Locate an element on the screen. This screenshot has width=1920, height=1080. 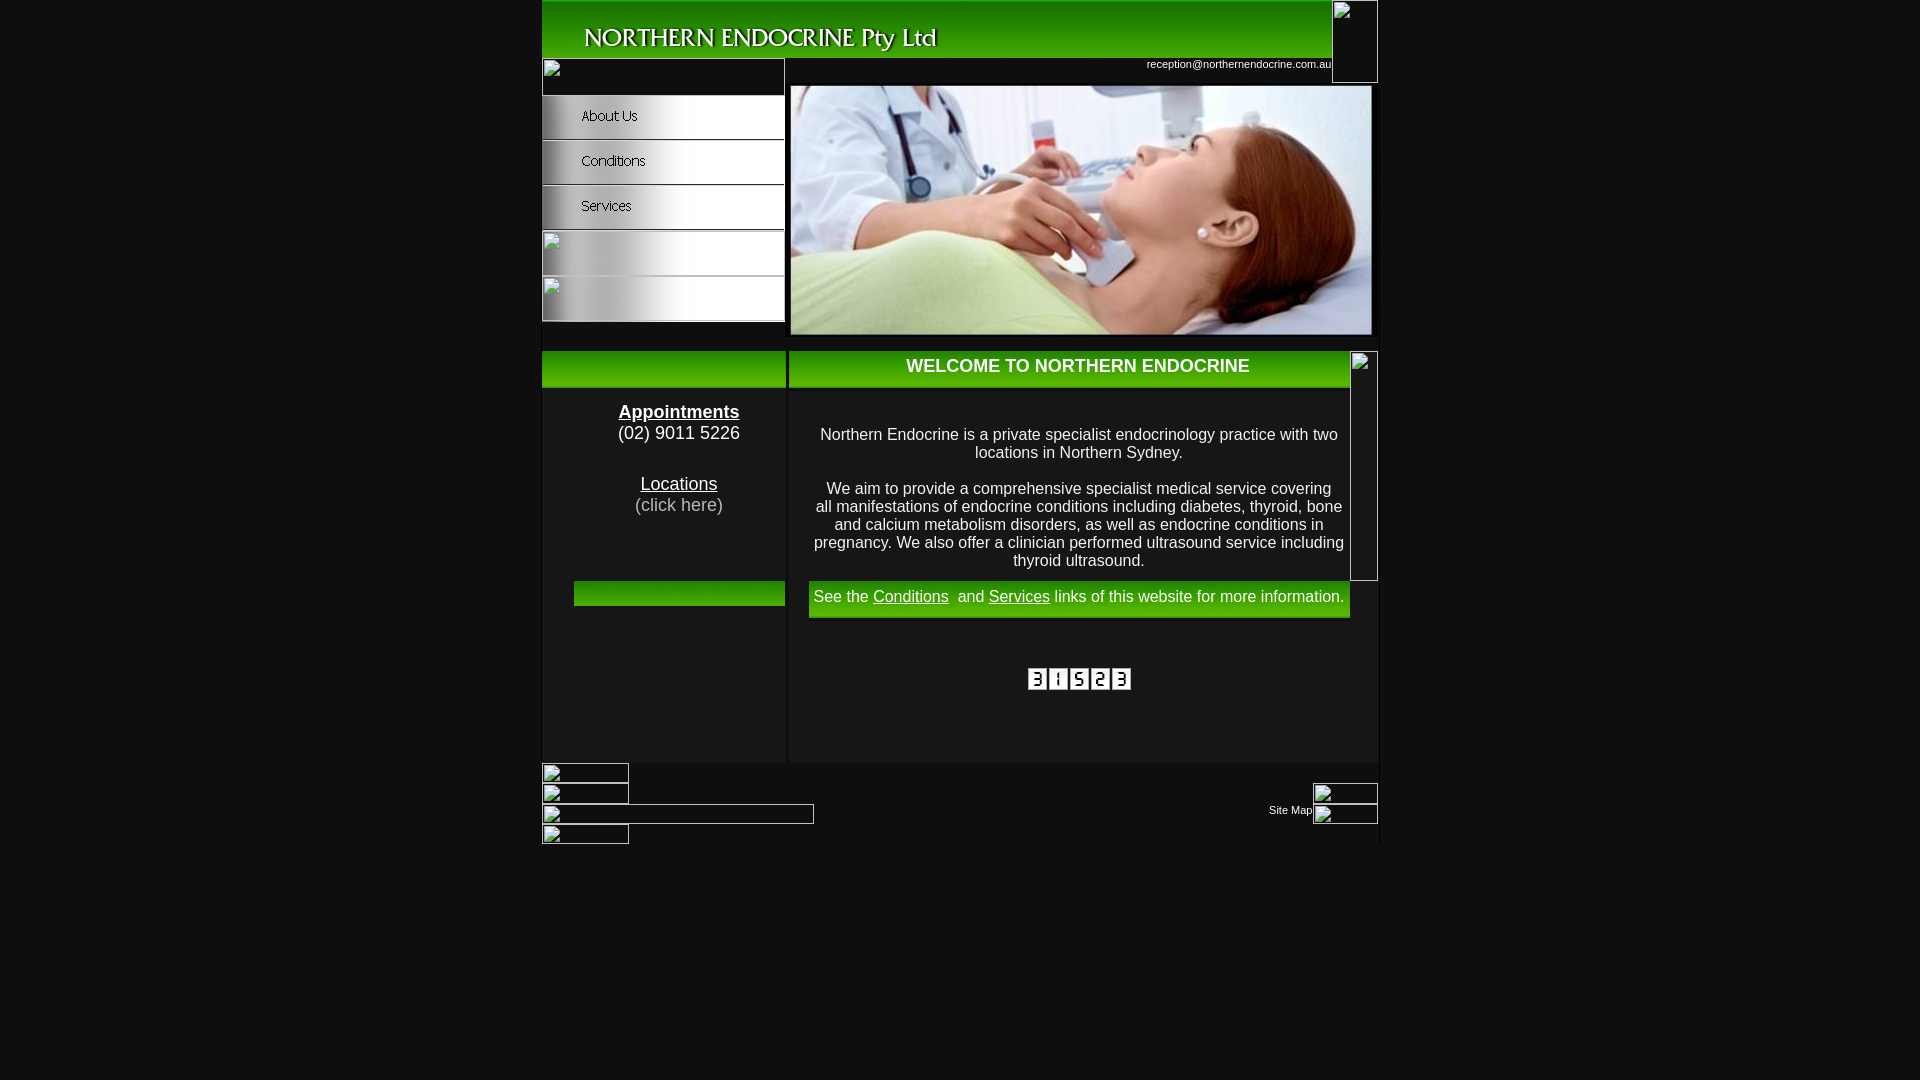
reception@northernendocrine.com.au is located at coordinates (1240, 64).